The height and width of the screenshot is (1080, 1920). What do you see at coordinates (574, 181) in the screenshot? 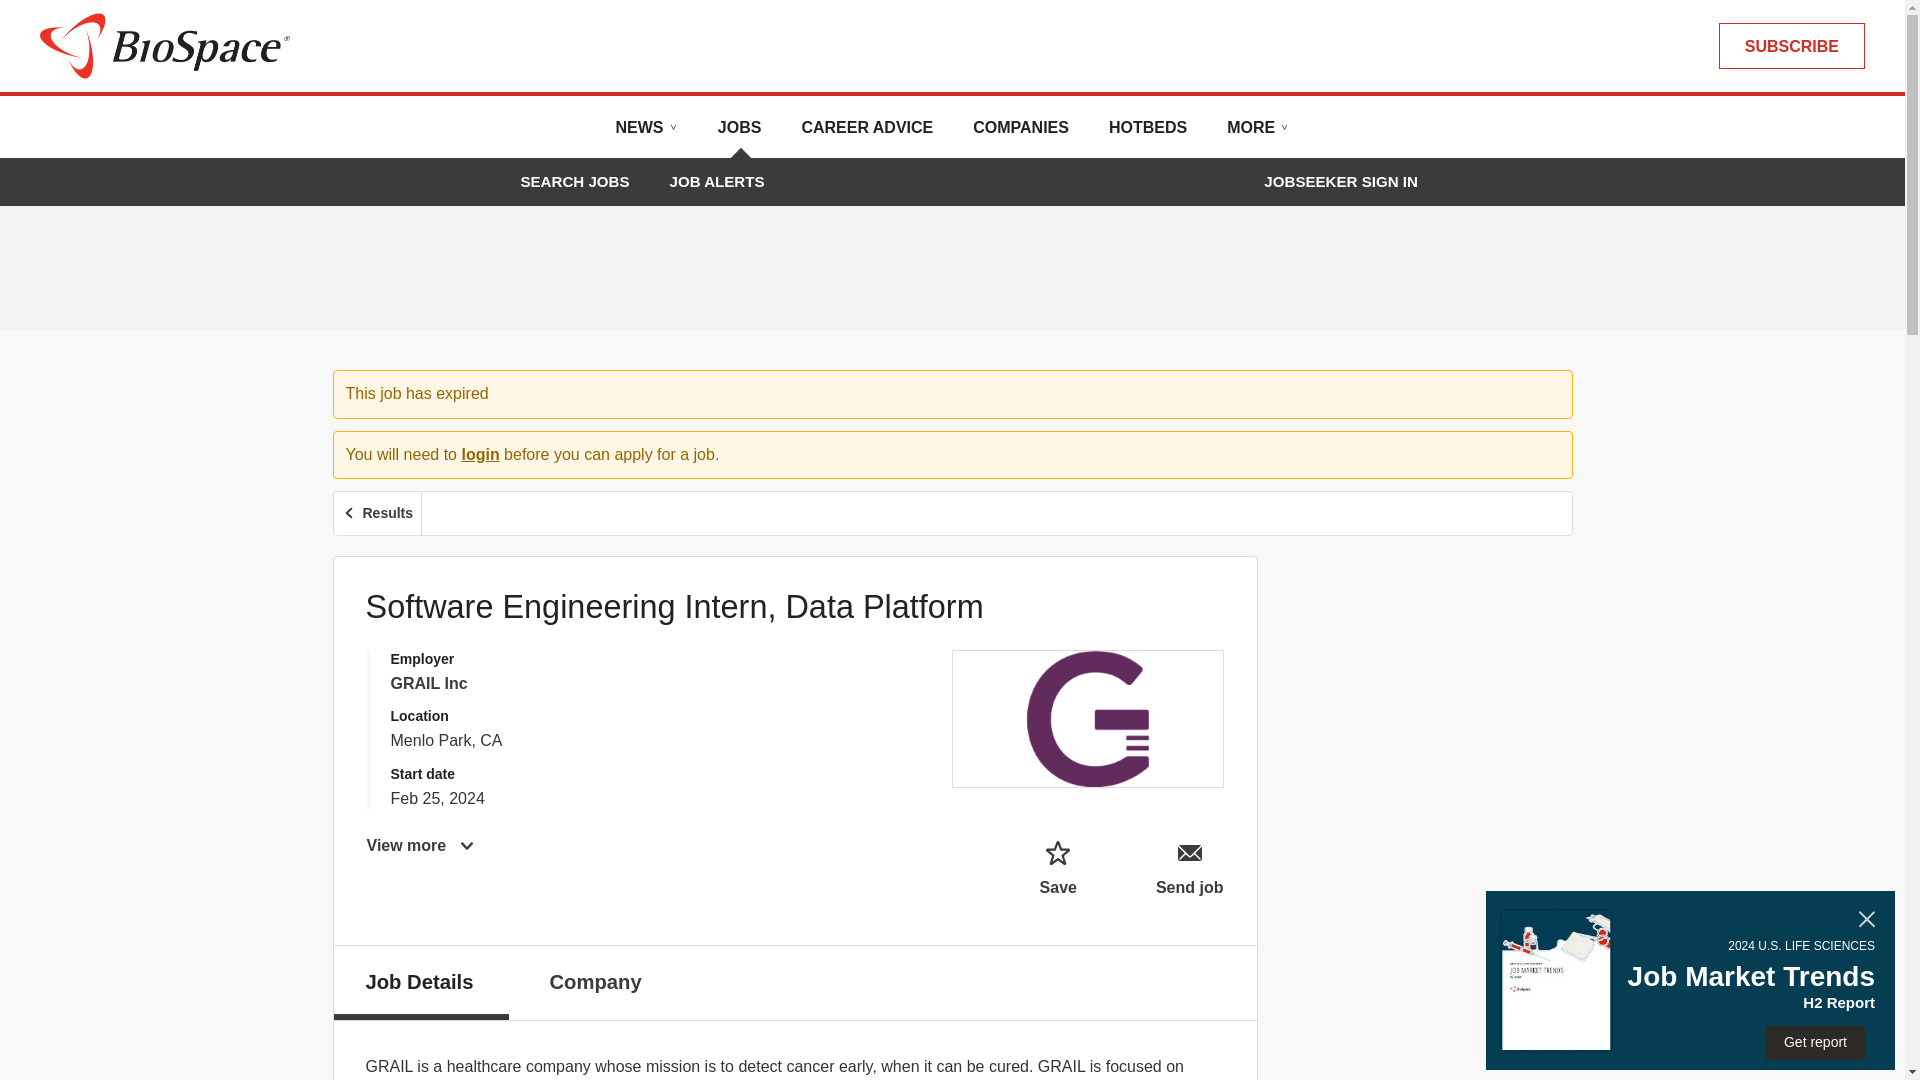
I see `SEARCH JOBS` at bounding box center [574, 181].